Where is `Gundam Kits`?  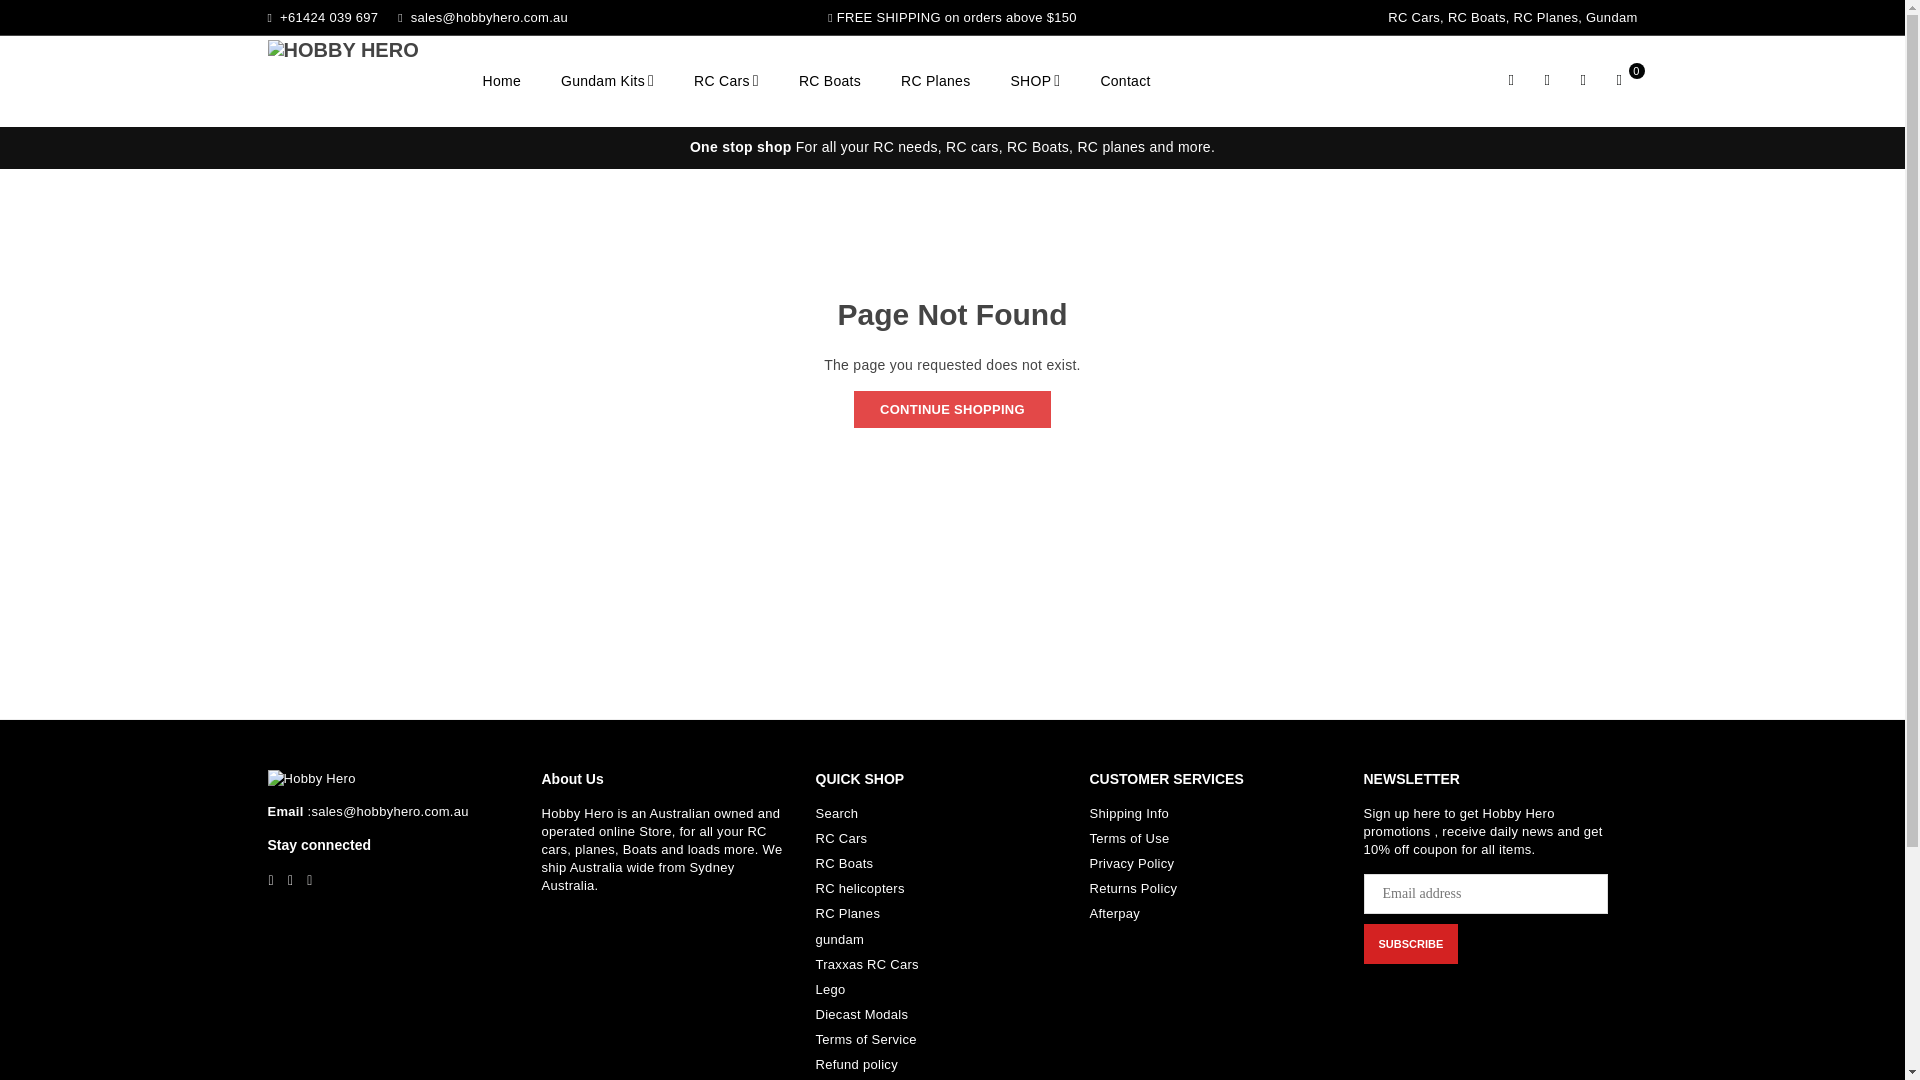 Gundam Kits is located at coordinates (606, 82).